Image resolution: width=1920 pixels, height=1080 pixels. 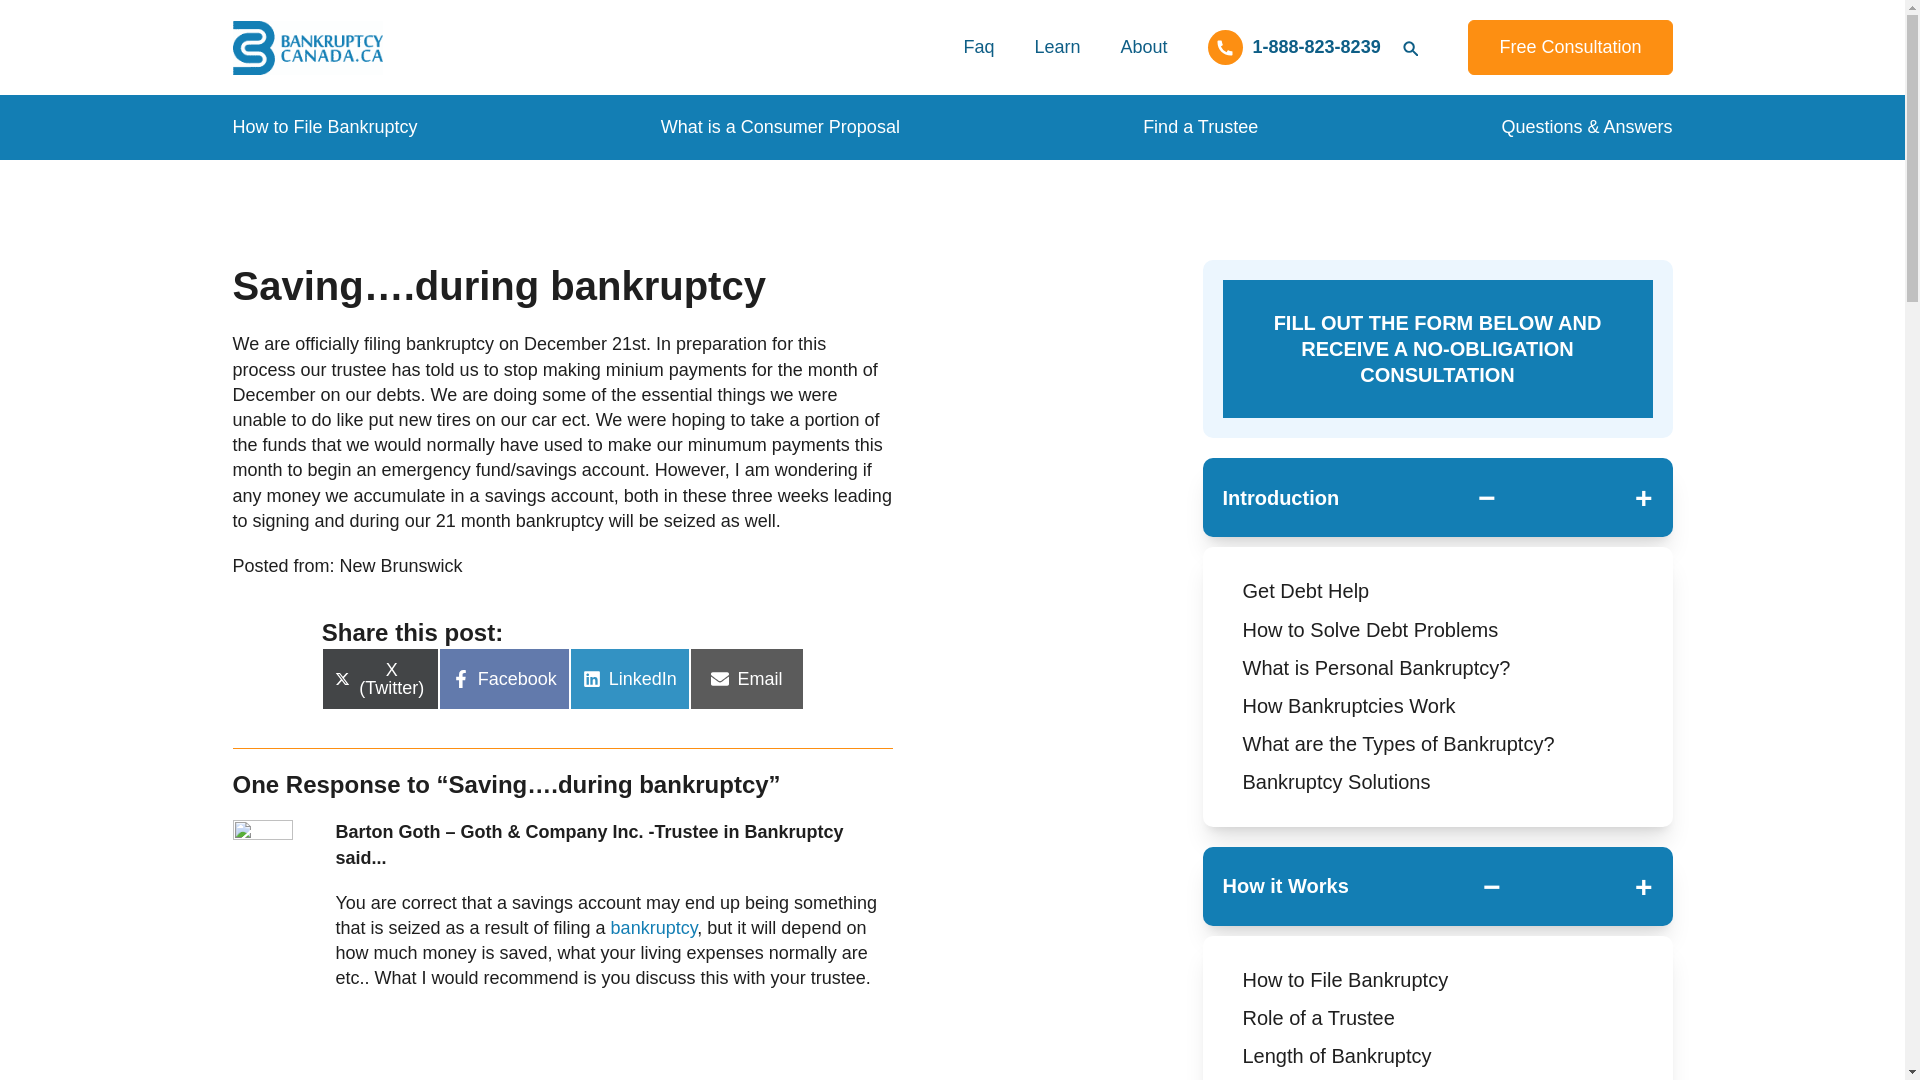 I want to click on About, so click(x=1143, y=47).